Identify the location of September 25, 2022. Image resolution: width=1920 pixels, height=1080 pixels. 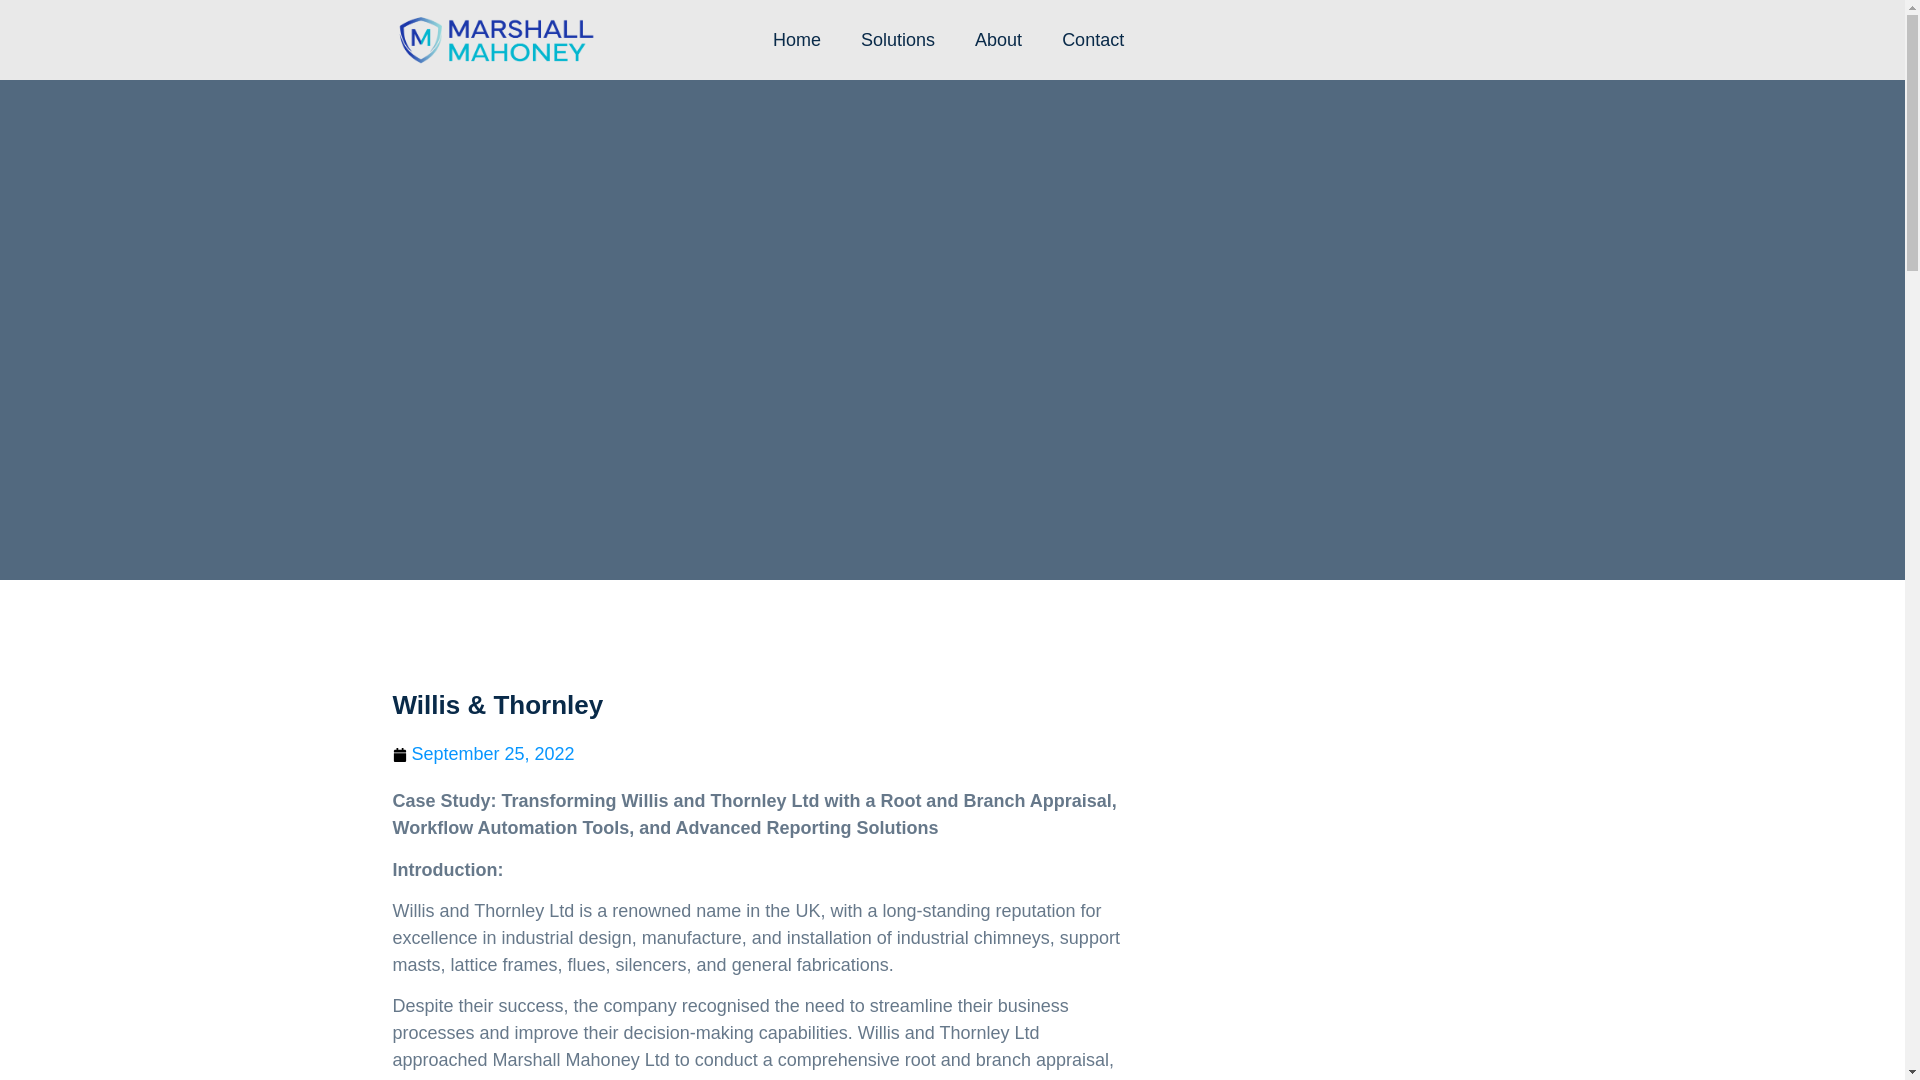
(482, 754).